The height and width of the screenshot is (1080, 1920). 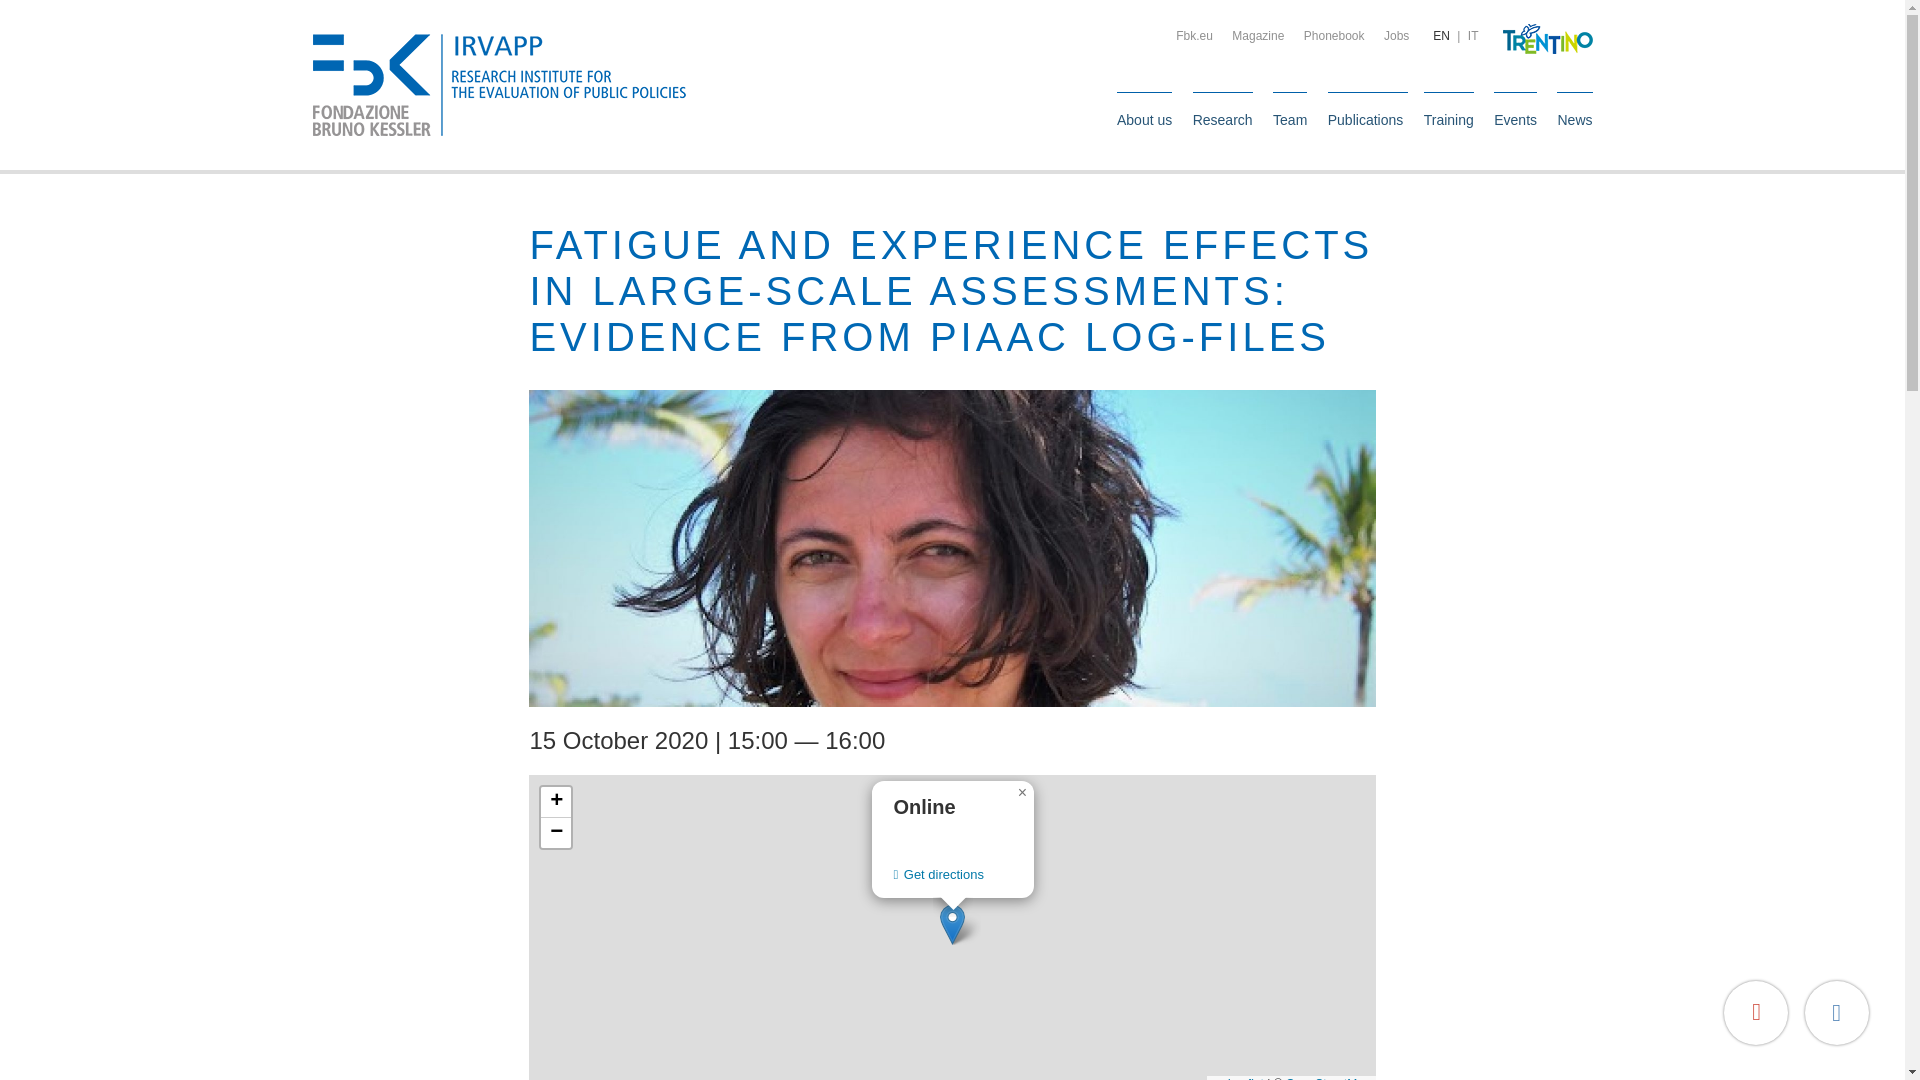 I want to click on Publications, so click(x=1366, y=119).